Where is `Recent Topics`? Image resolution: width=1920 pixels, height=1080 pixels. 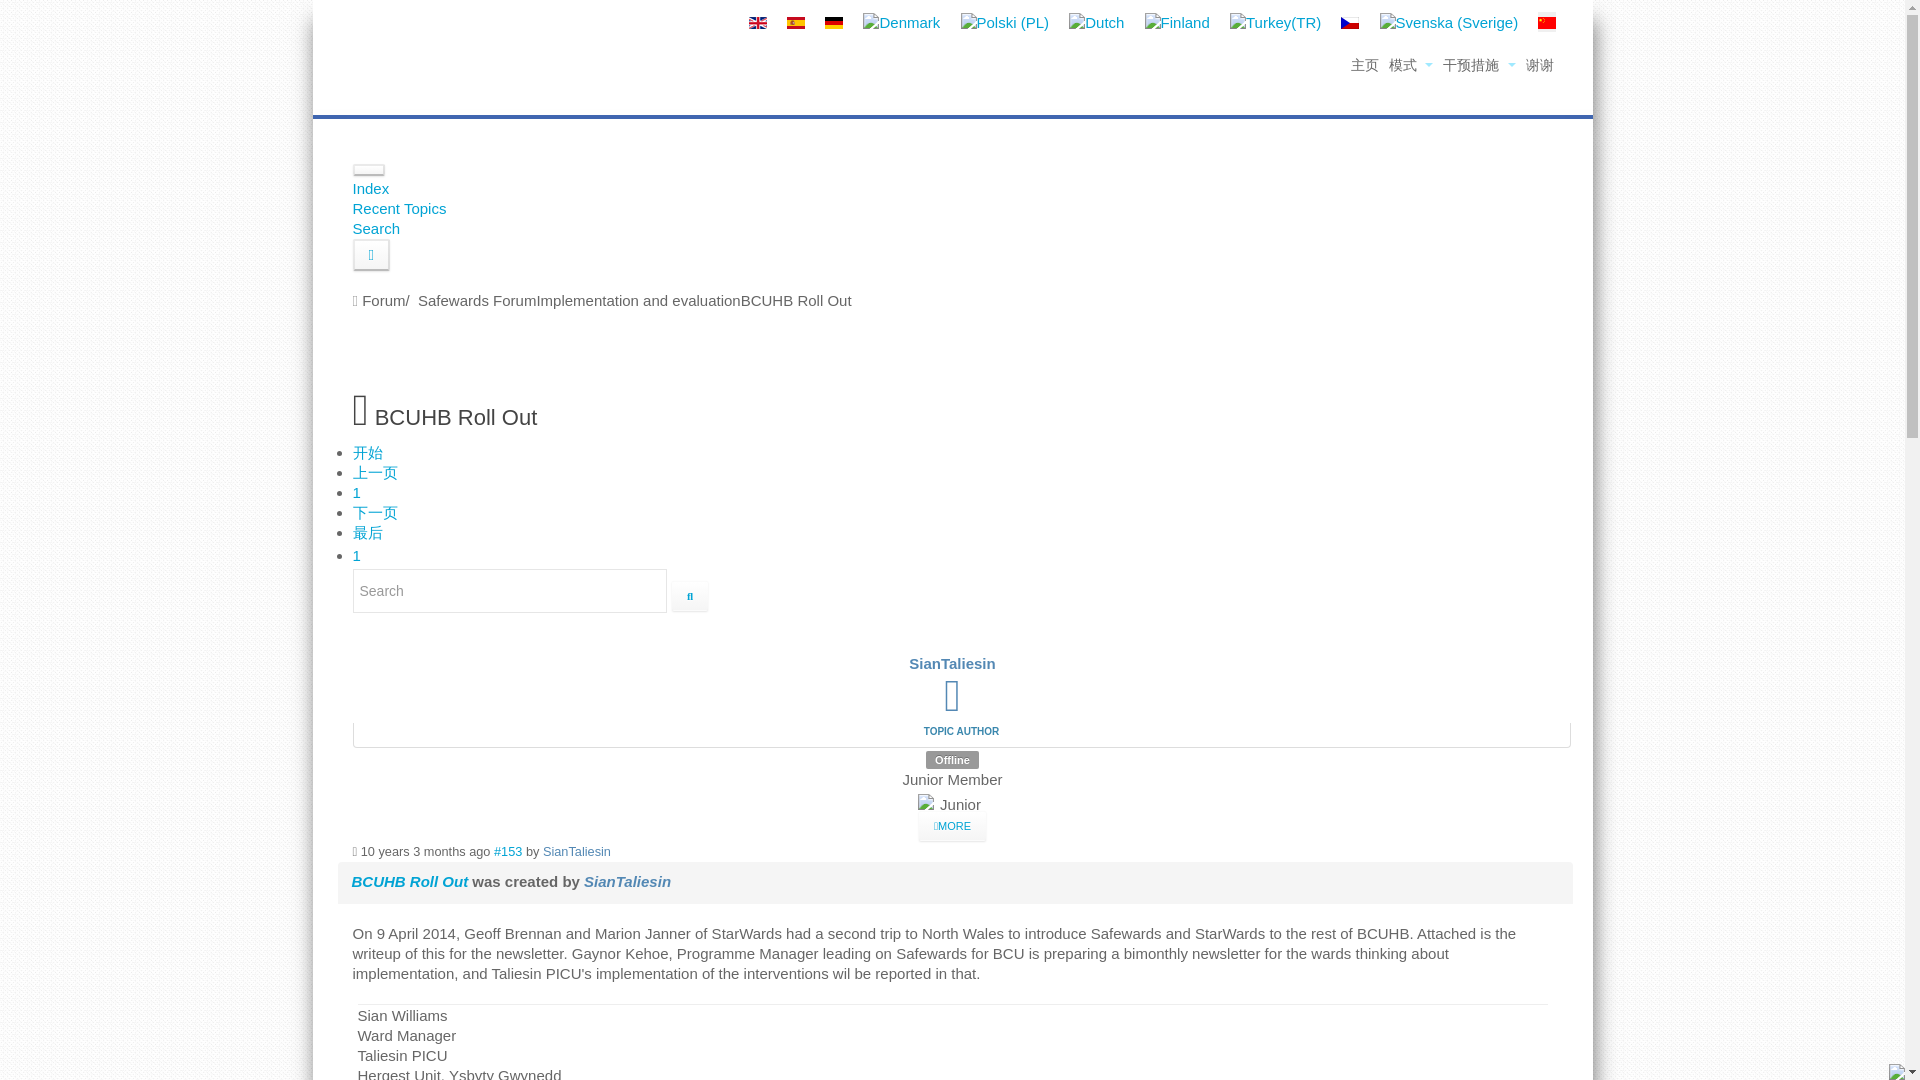
Recent Topics is located at coordinates (398, 208).